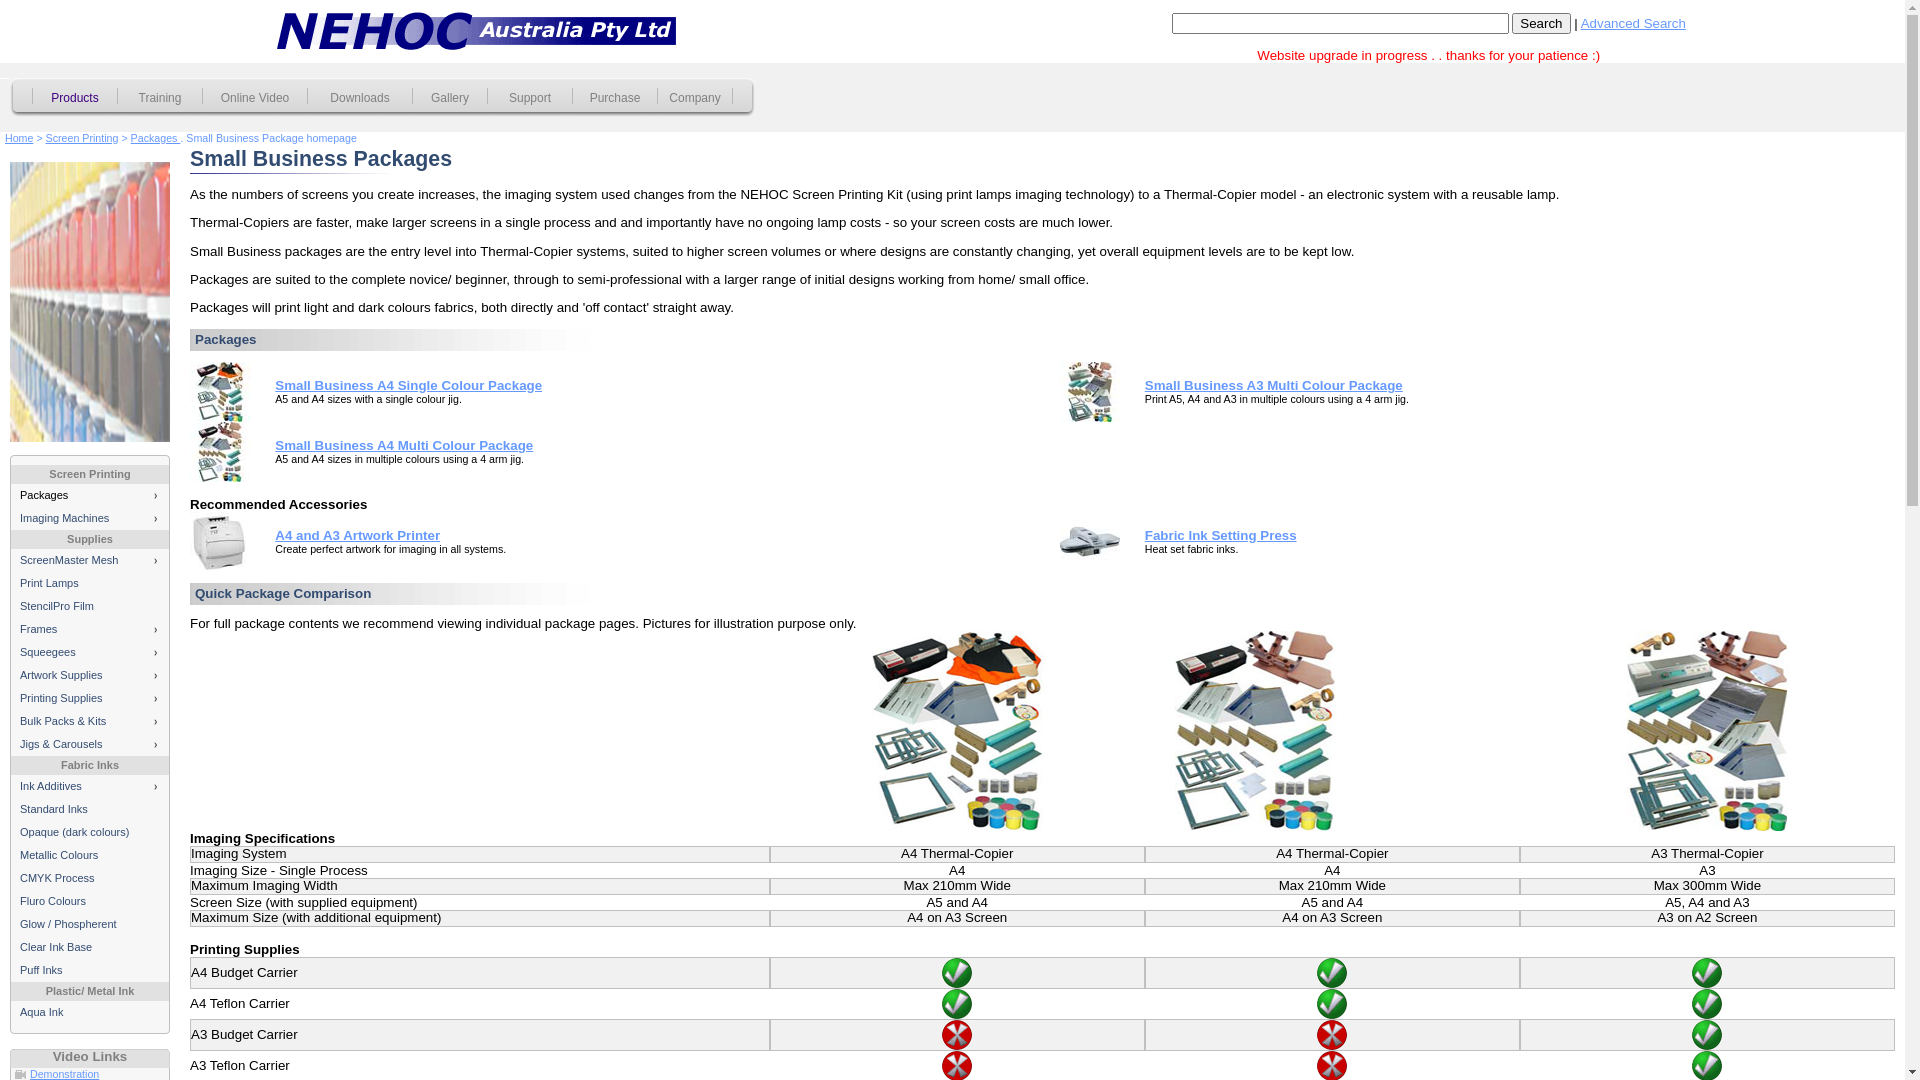 This screenshot has height=1080, width=1920. What do you see at coordinates (90, 1012) in the screenshot?
I see `Aqua Ink` at bounding box center [90, 1012].